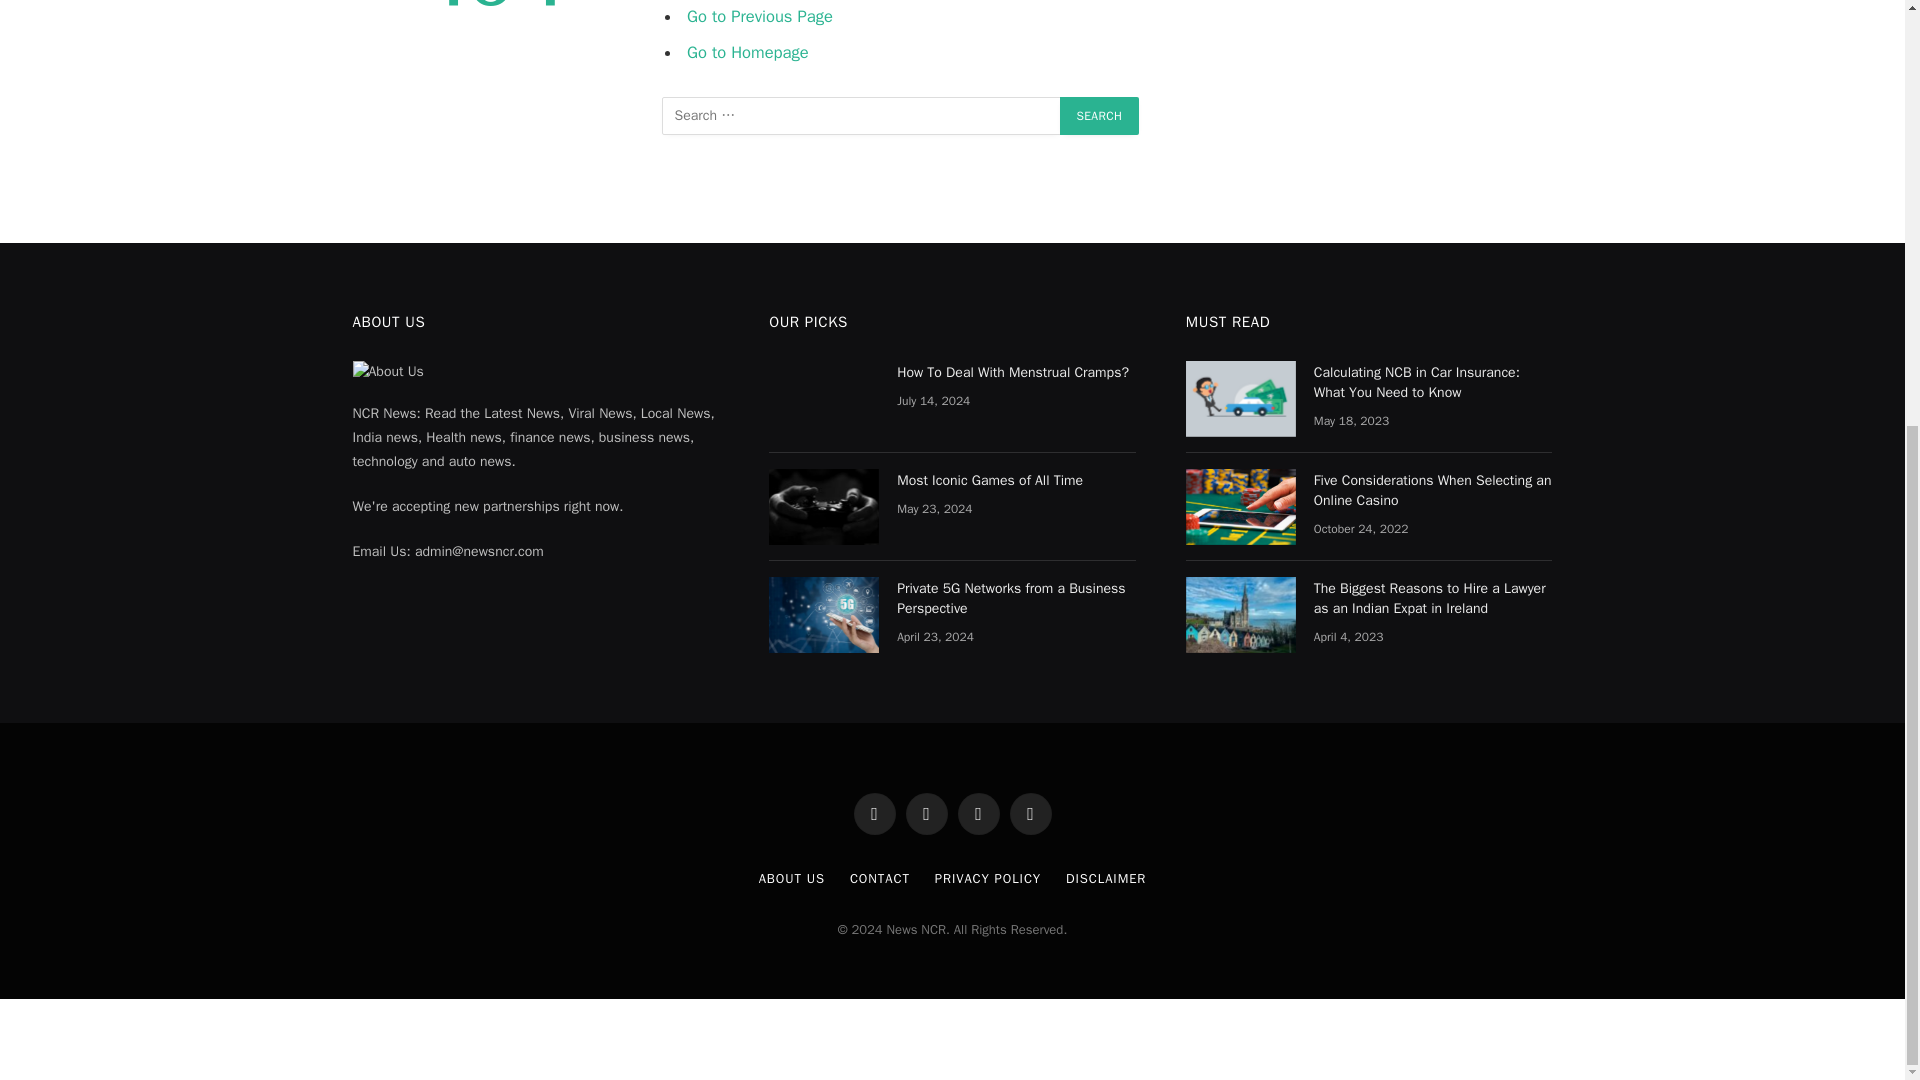  Describe the element at coordinates (824, 398) in the screenshot. I see `How To Deal With Menstrual Cramps?` at that location.